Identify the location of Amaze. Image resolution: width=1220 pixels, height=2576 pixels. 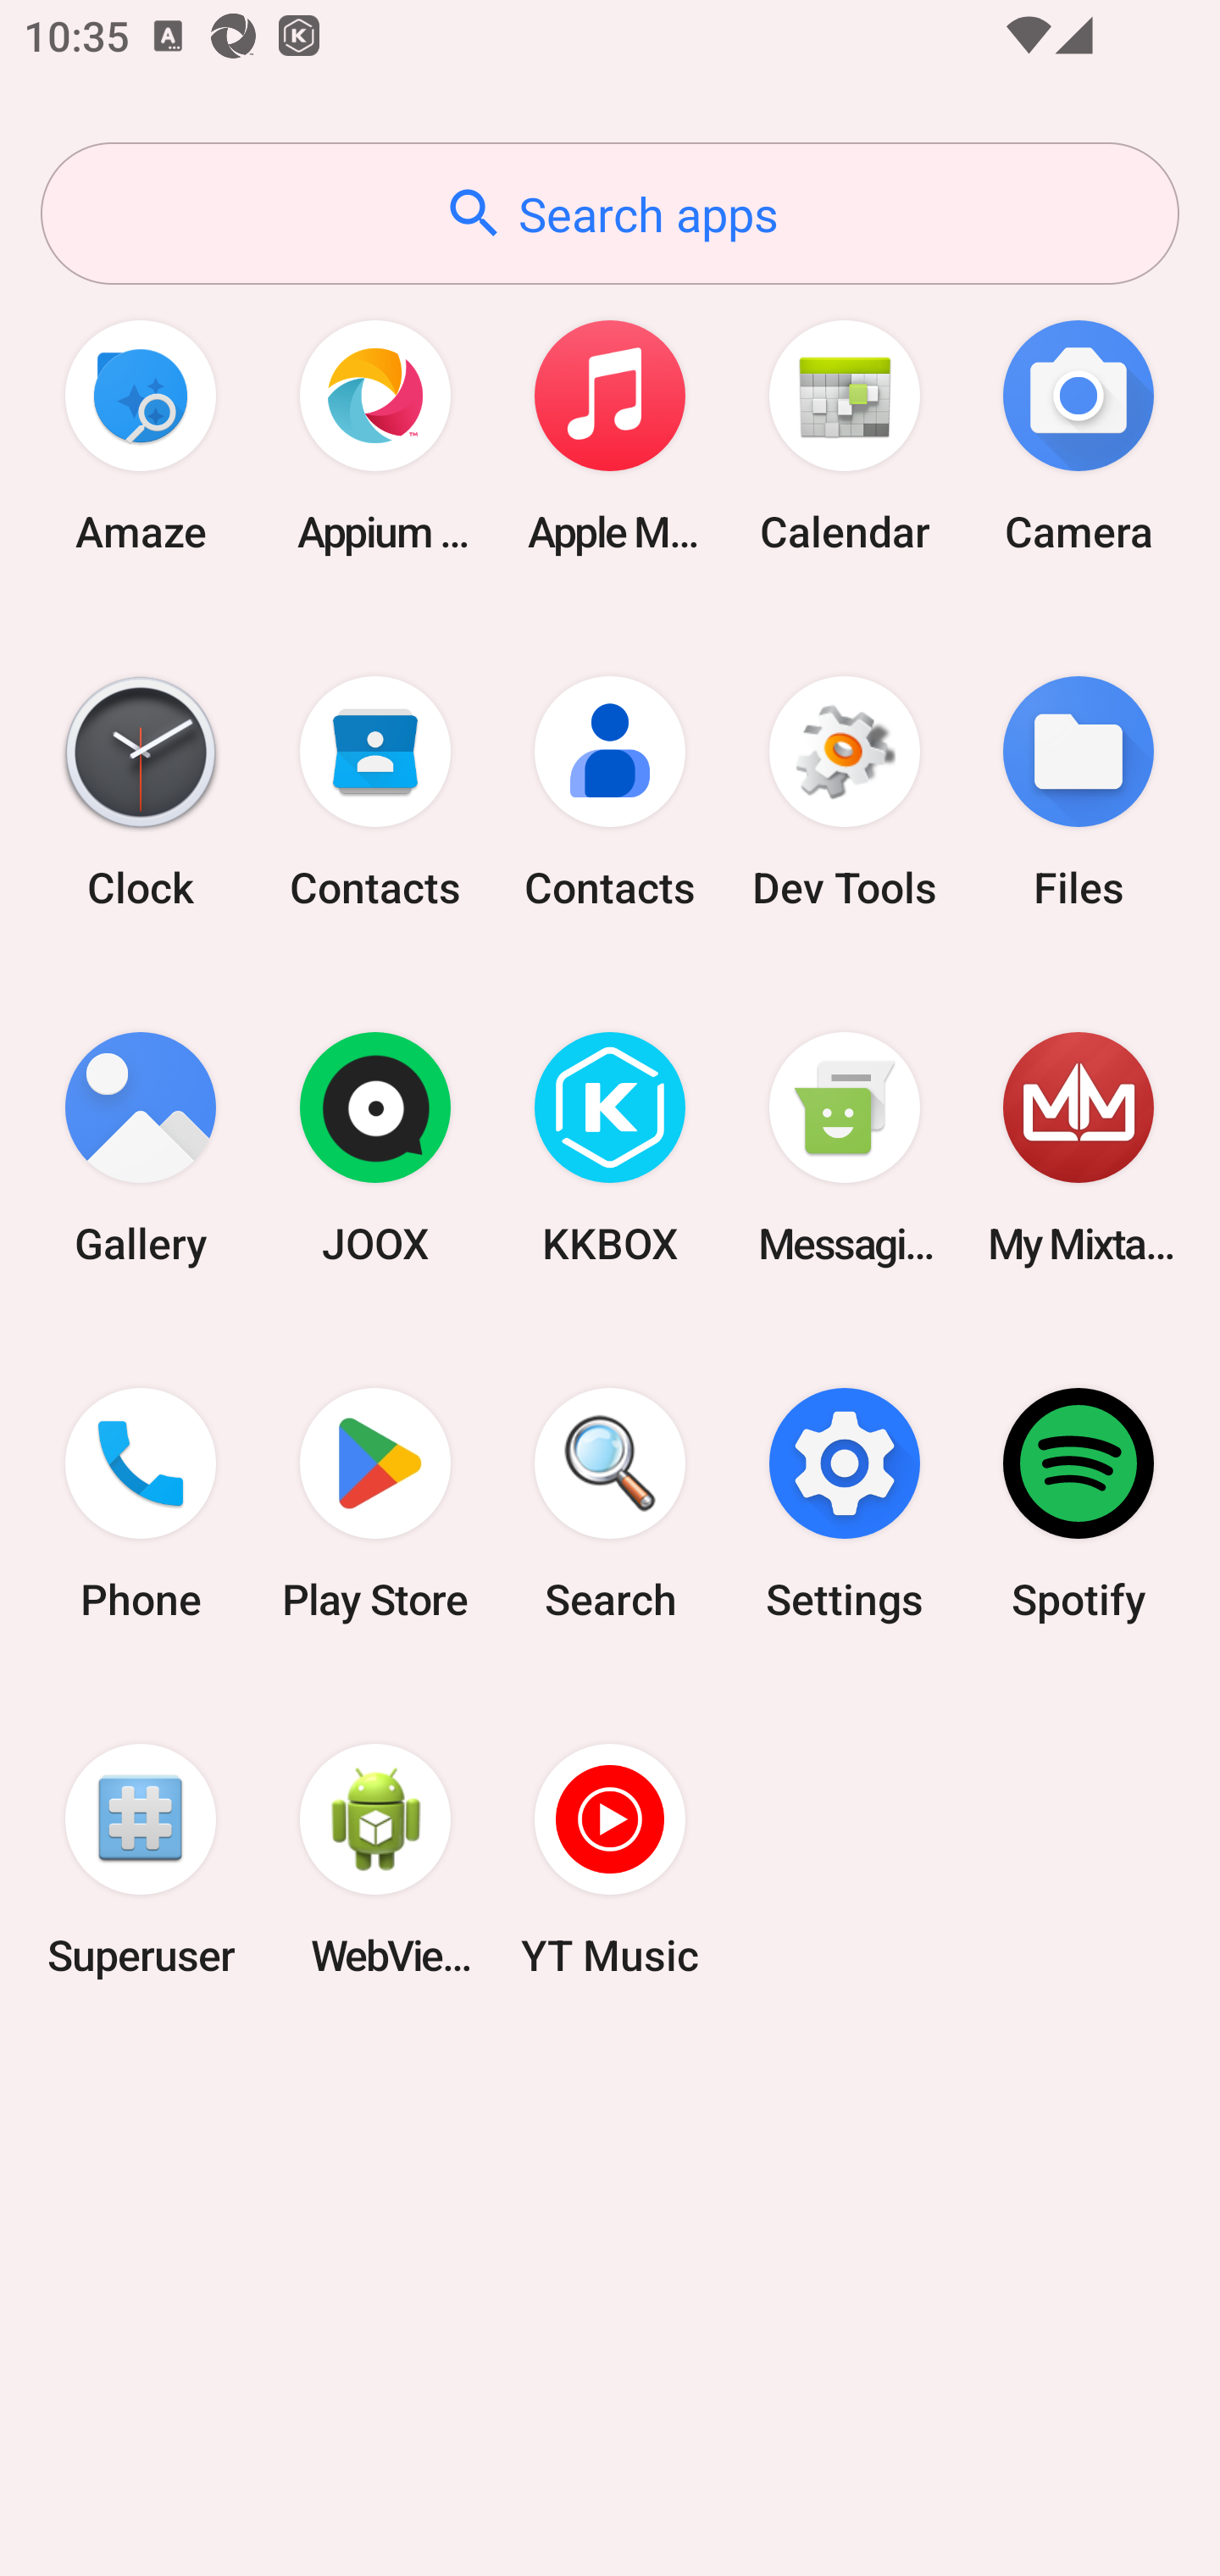
(141, 436).